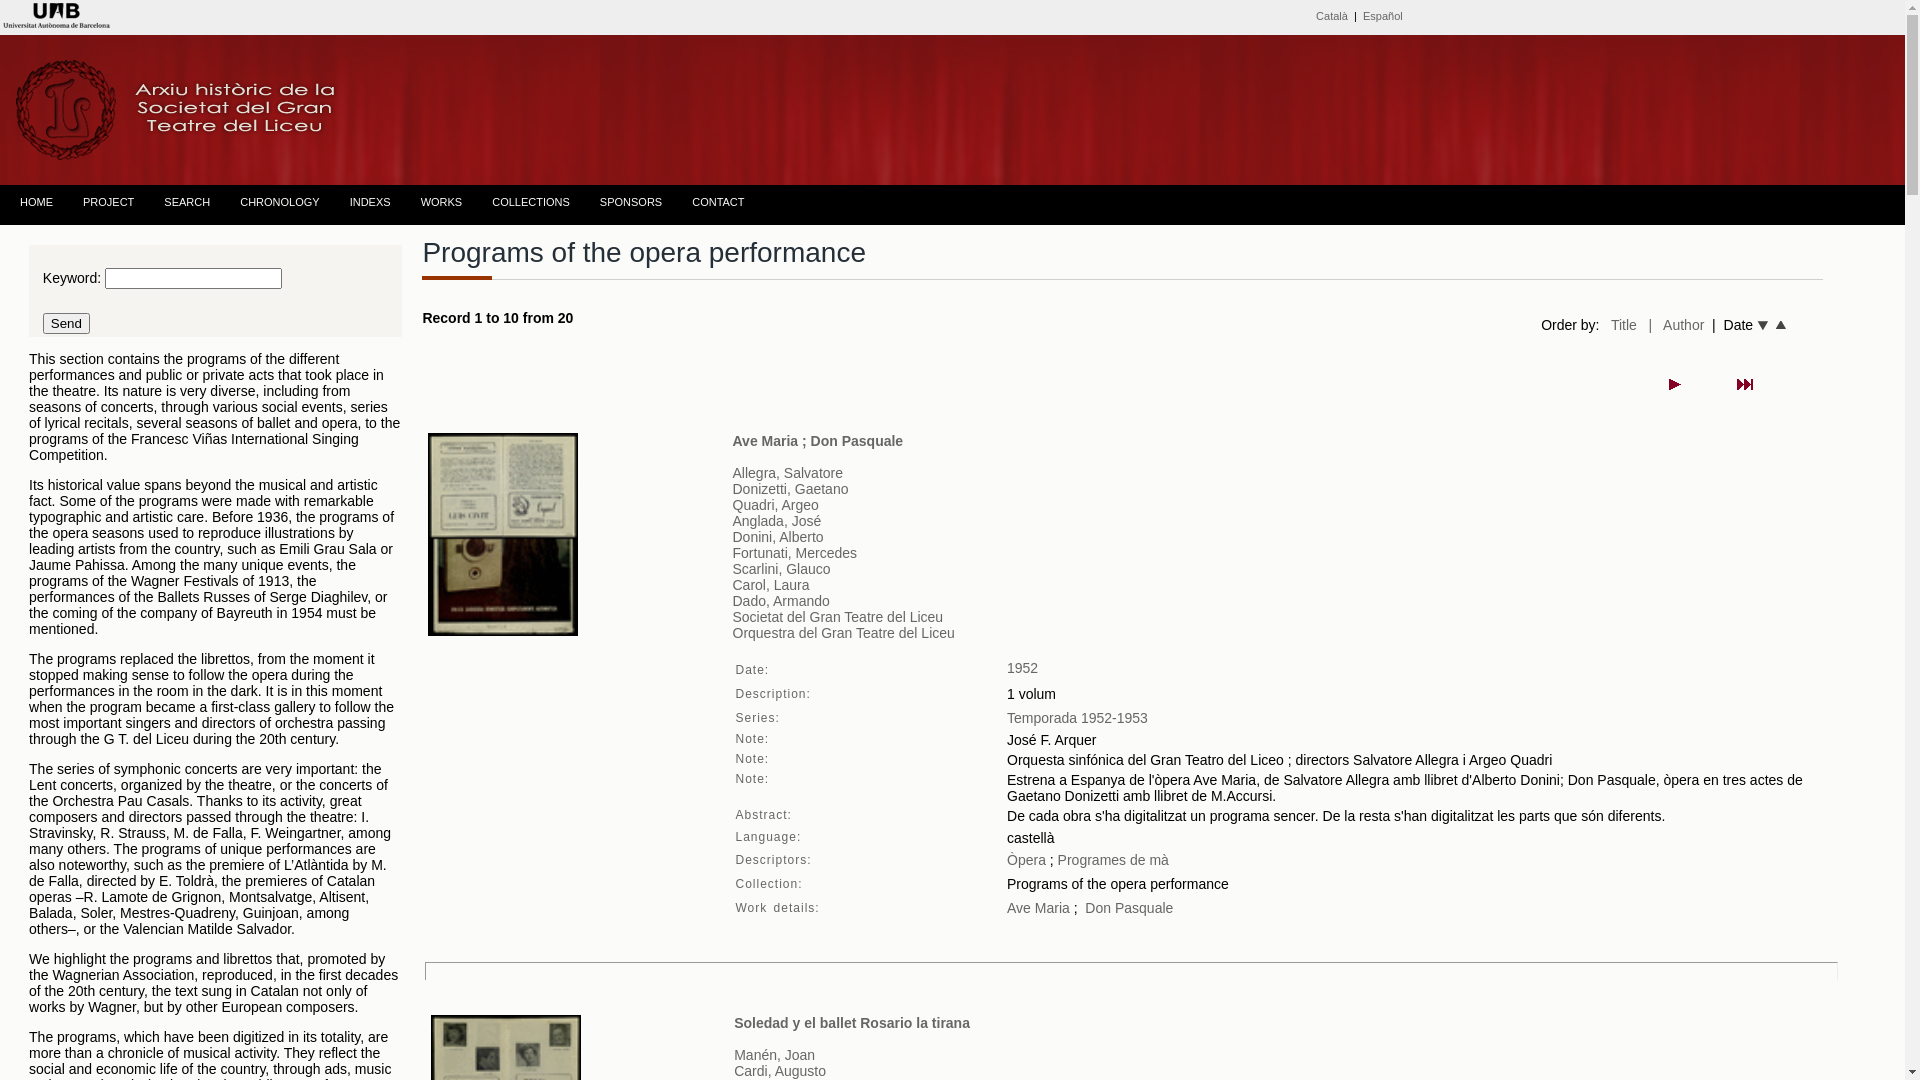 The width and height of the screenshot is (1920, 1080). I want to click on PROJECT, so click(104, 203).